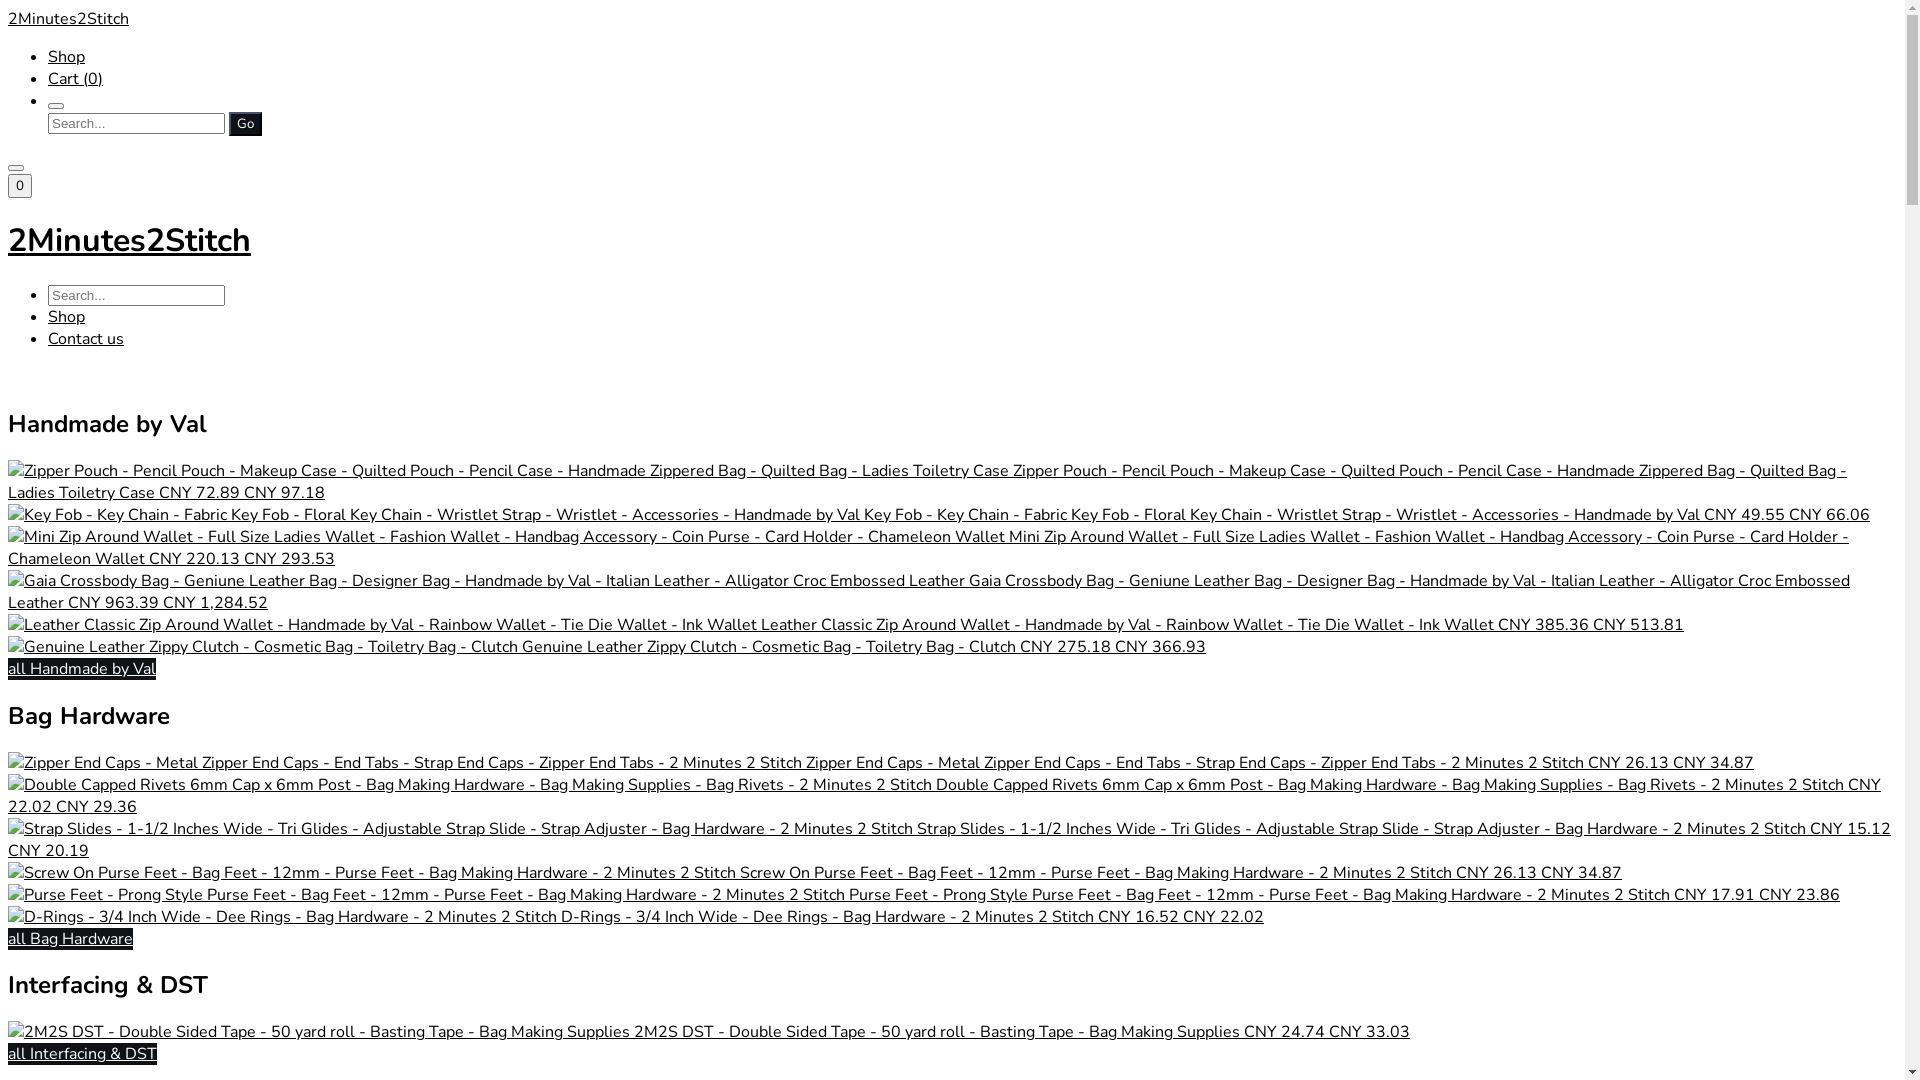 The height and width of the screenshot is (1080, 1920). Describe the element at coordinates (246, 124) in the screenshot. I see `Go` at that location.